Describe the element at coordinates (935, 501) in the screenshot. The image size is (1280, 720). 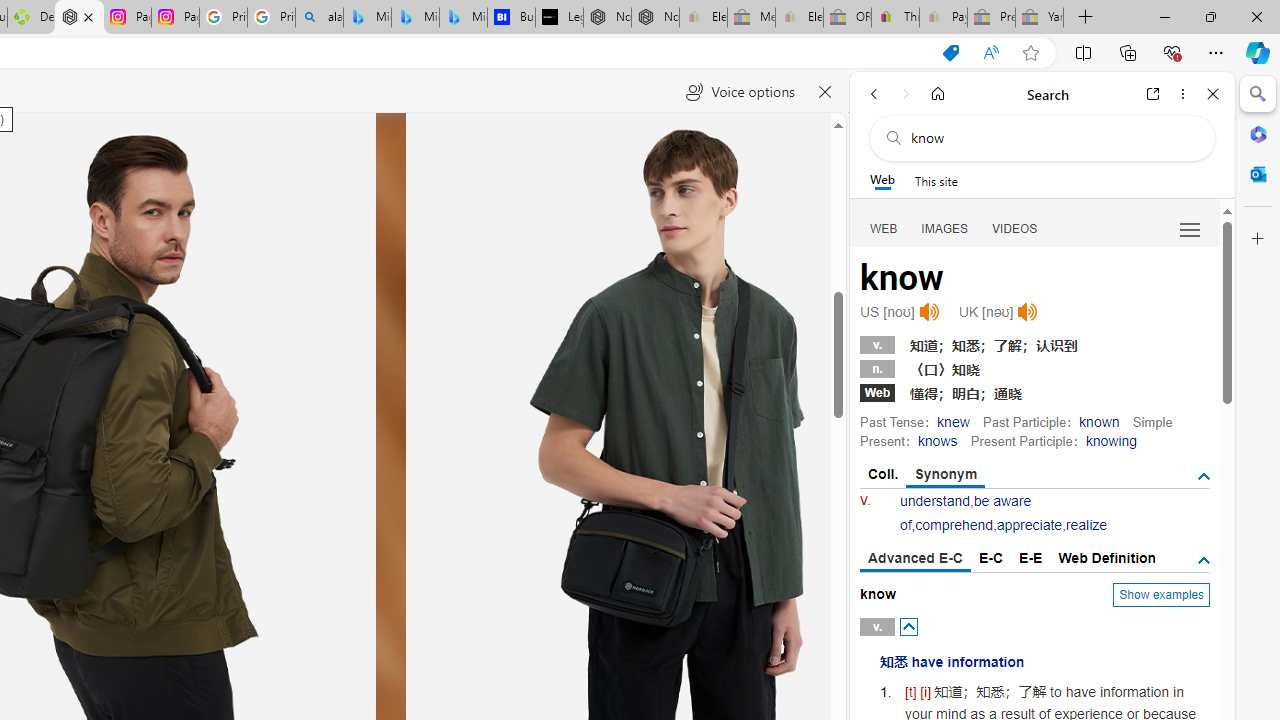
I see `understand` at that location.